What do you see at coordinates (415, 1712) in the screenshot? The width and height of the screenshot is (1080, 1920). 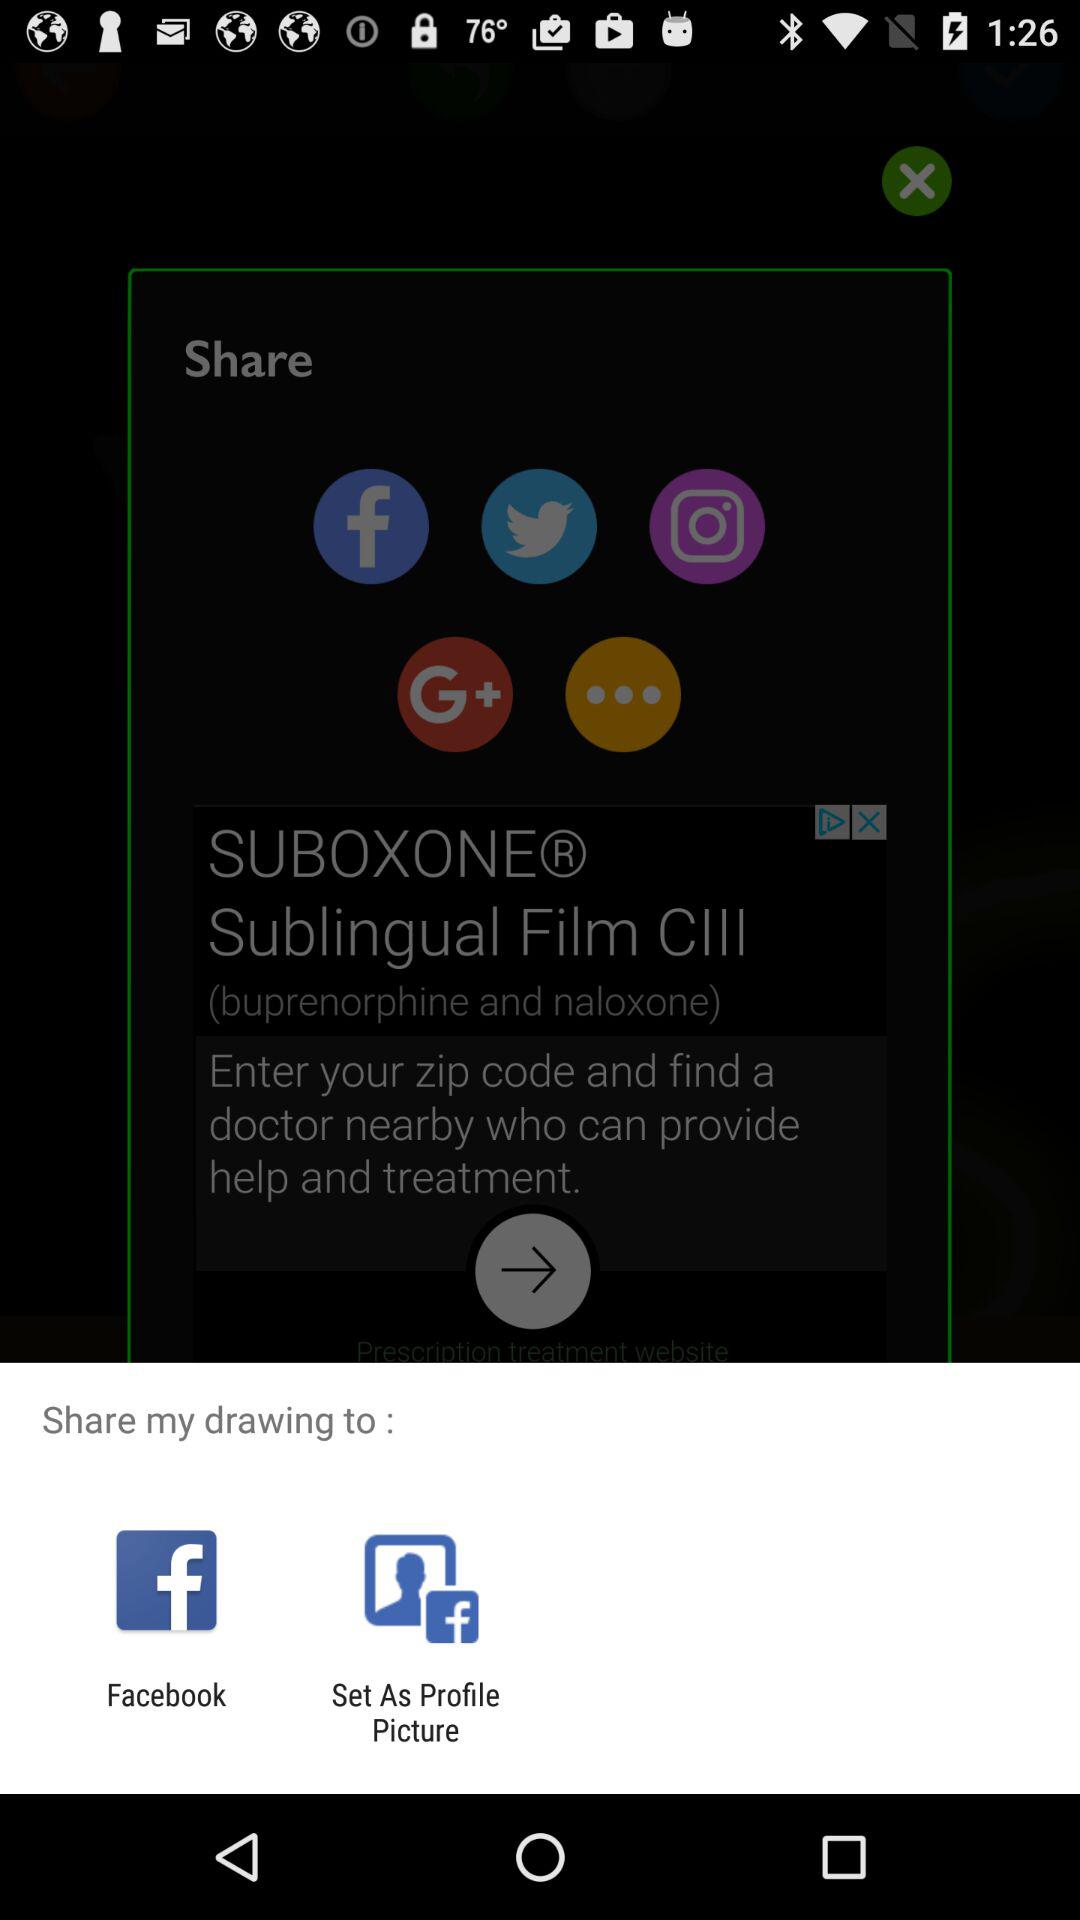 I see `select set as profile app` at bounding box center [415, 1712].